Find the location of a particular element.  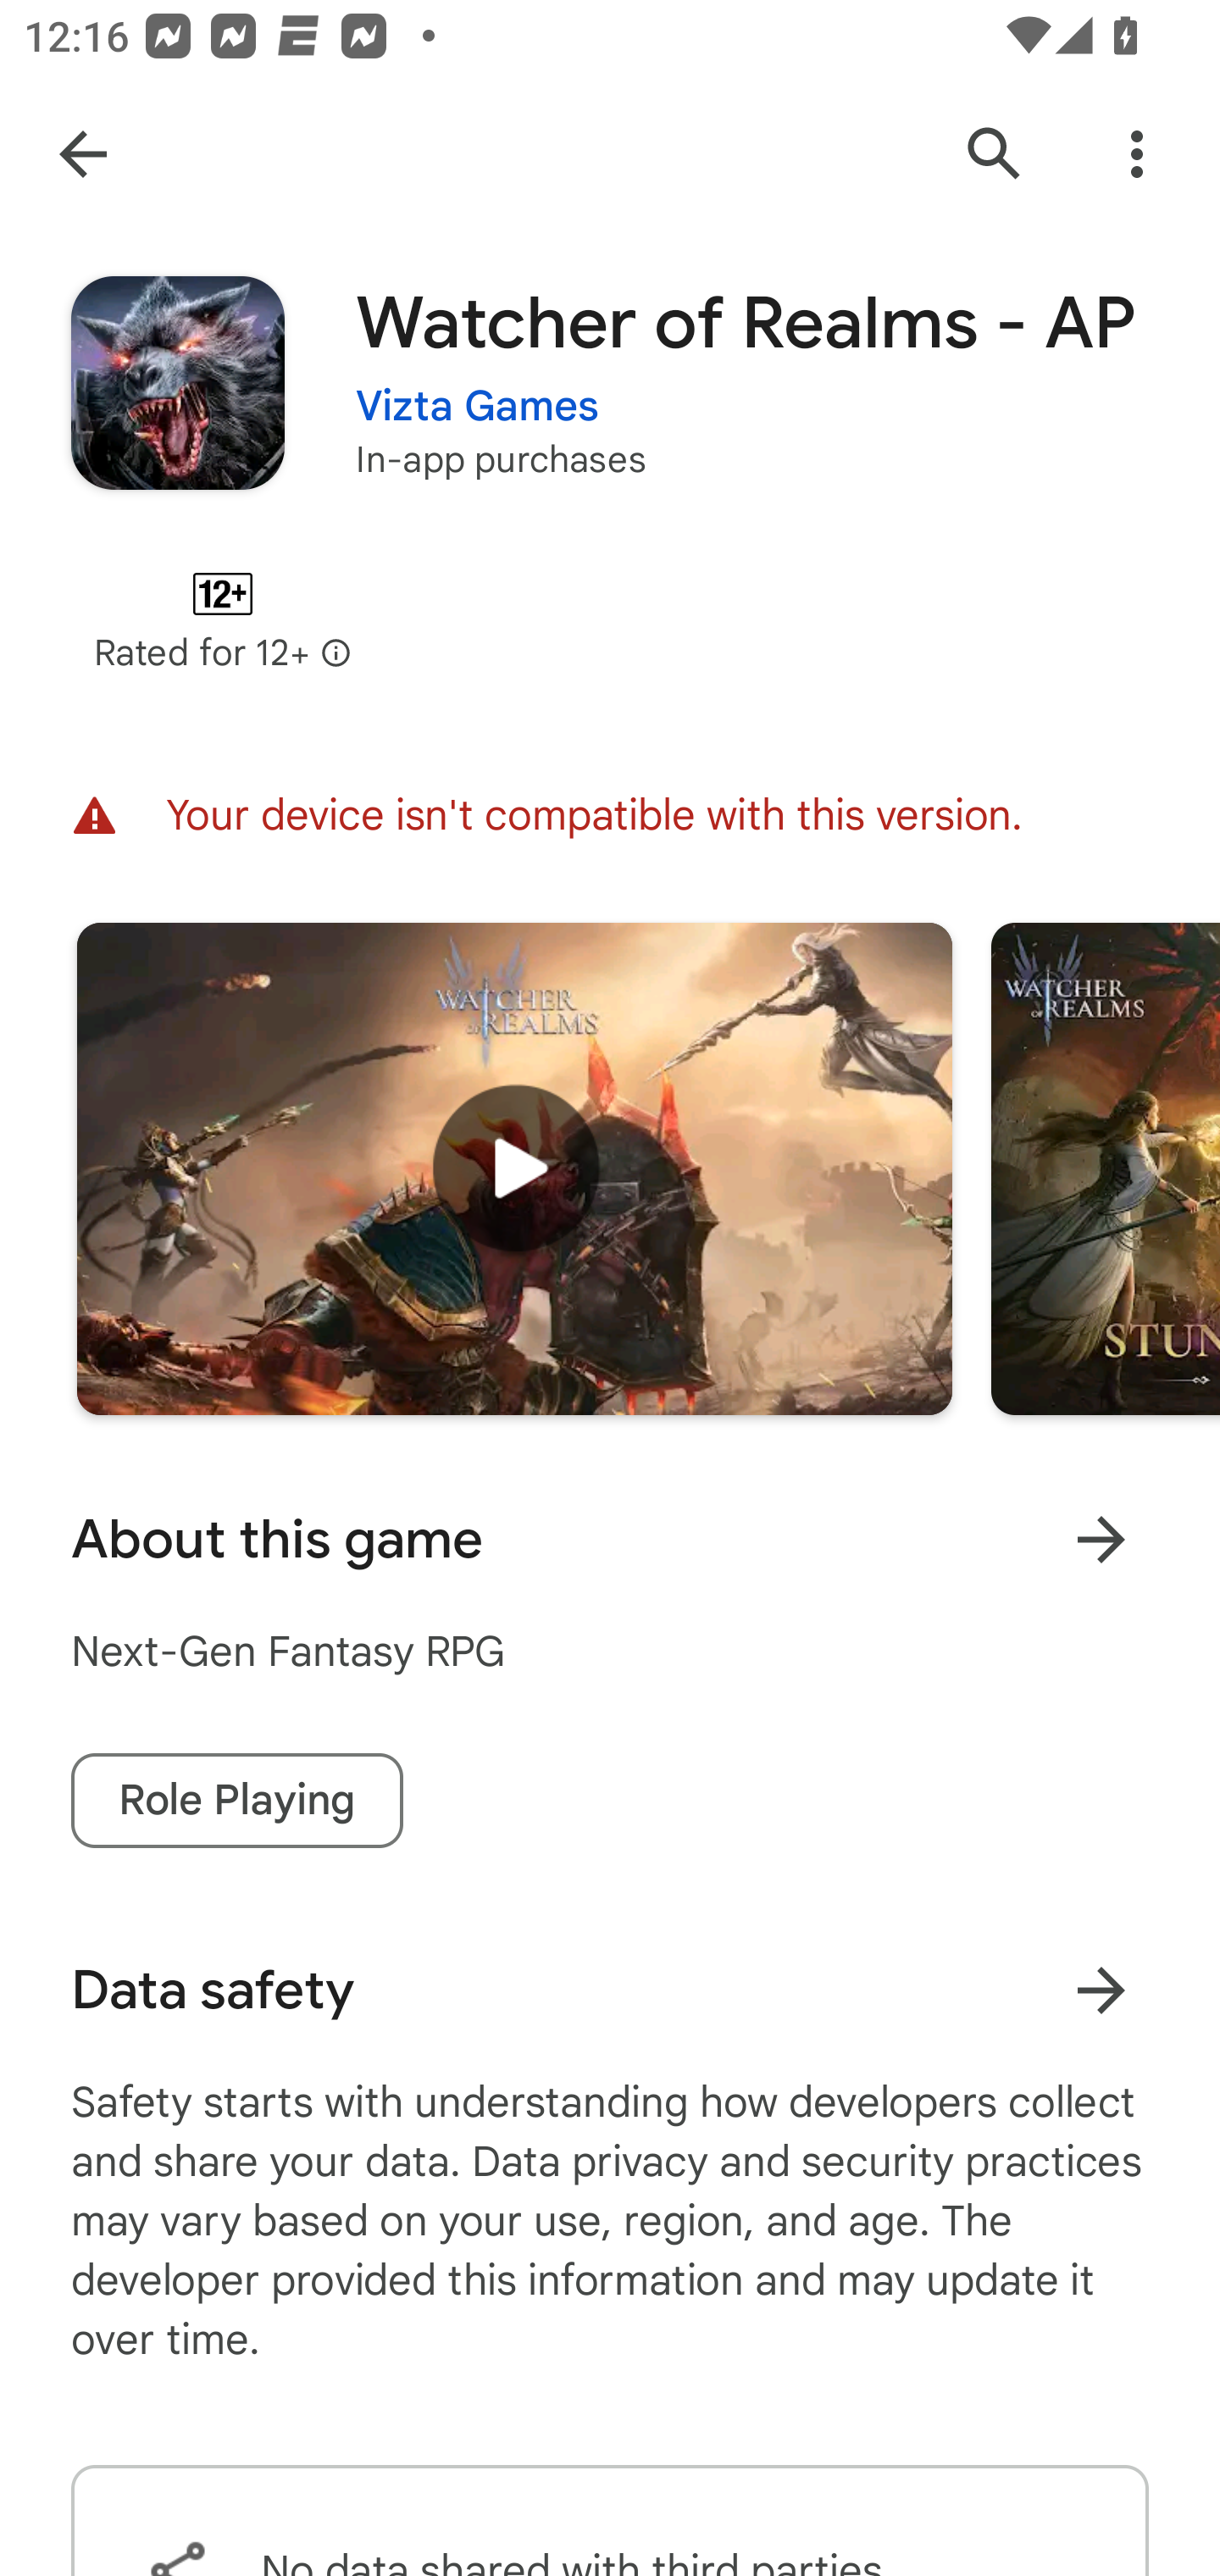

Learn more about data safety is located at coordinates (1101, 1990).